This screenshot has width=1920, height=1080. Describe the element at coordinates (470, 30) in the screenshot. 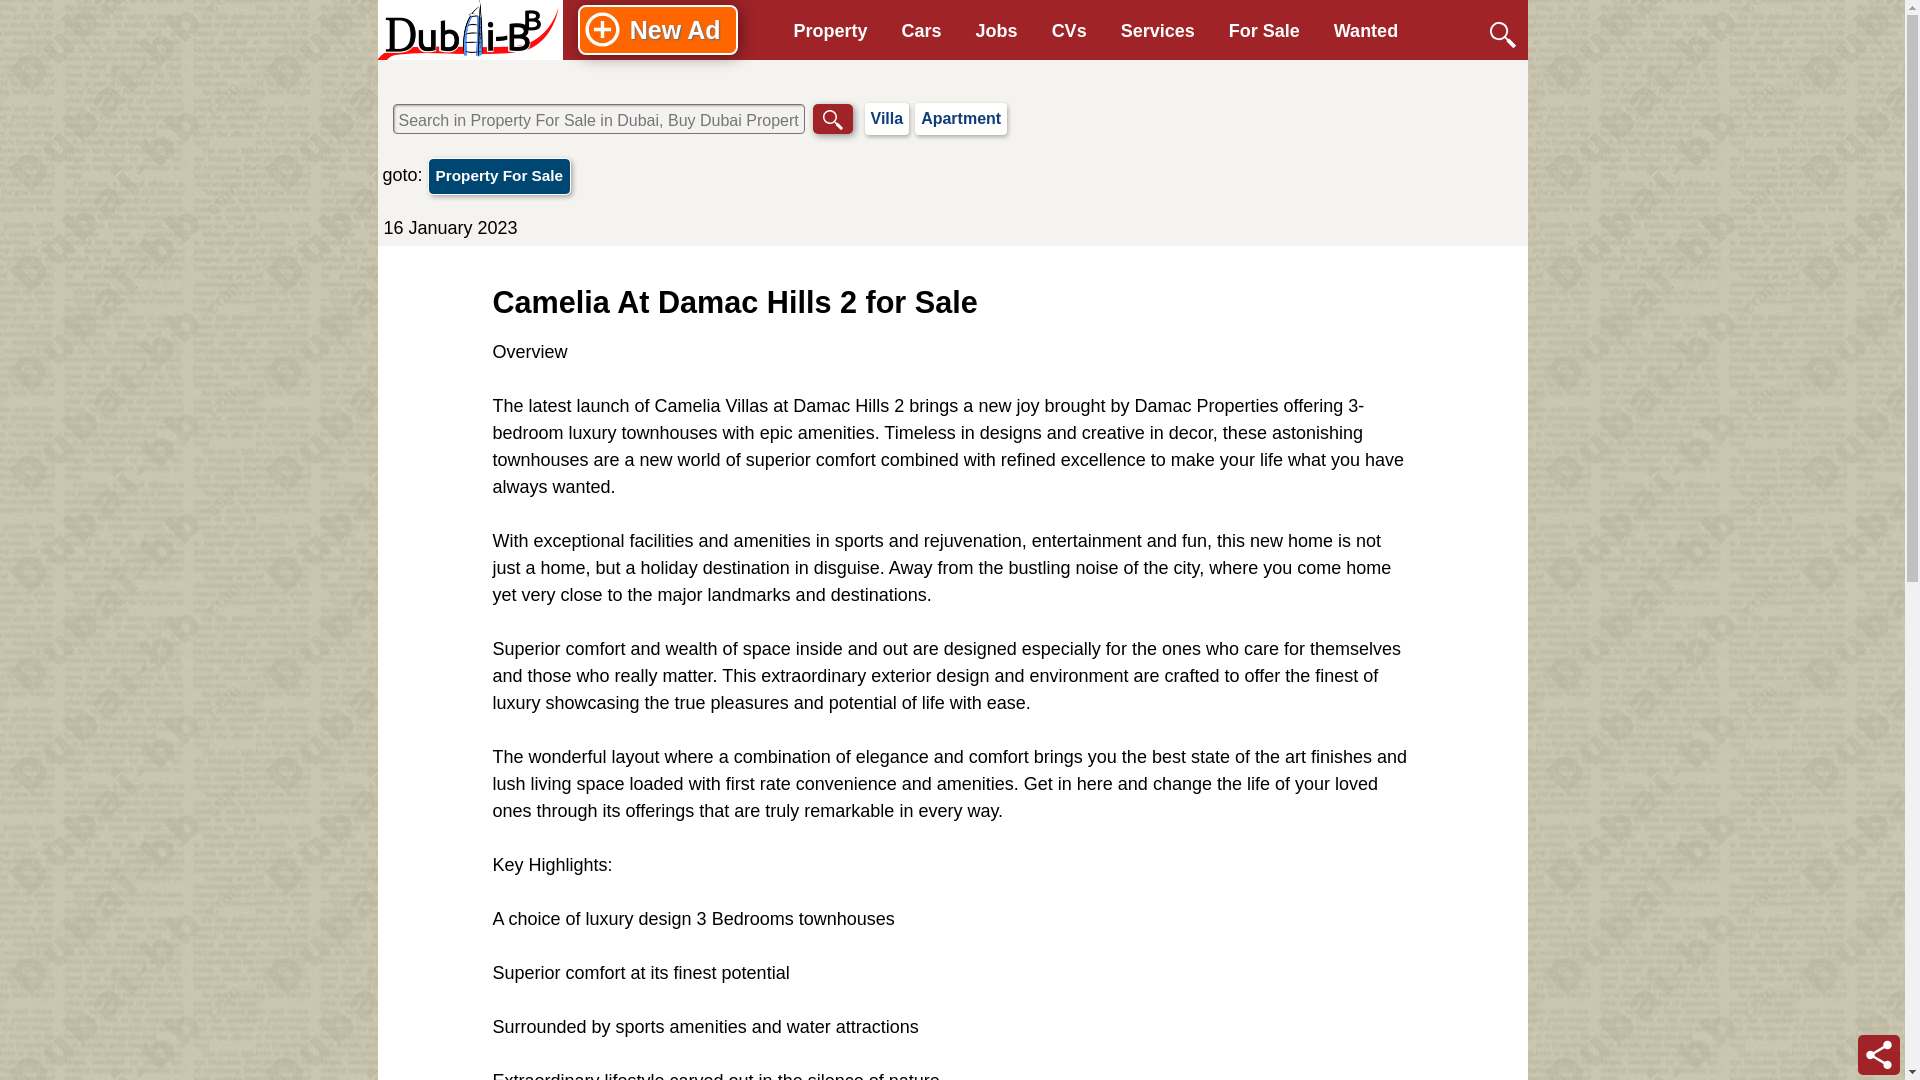

I see `Dubai Bulletin Board - The Dubai Classifieds` at that location.